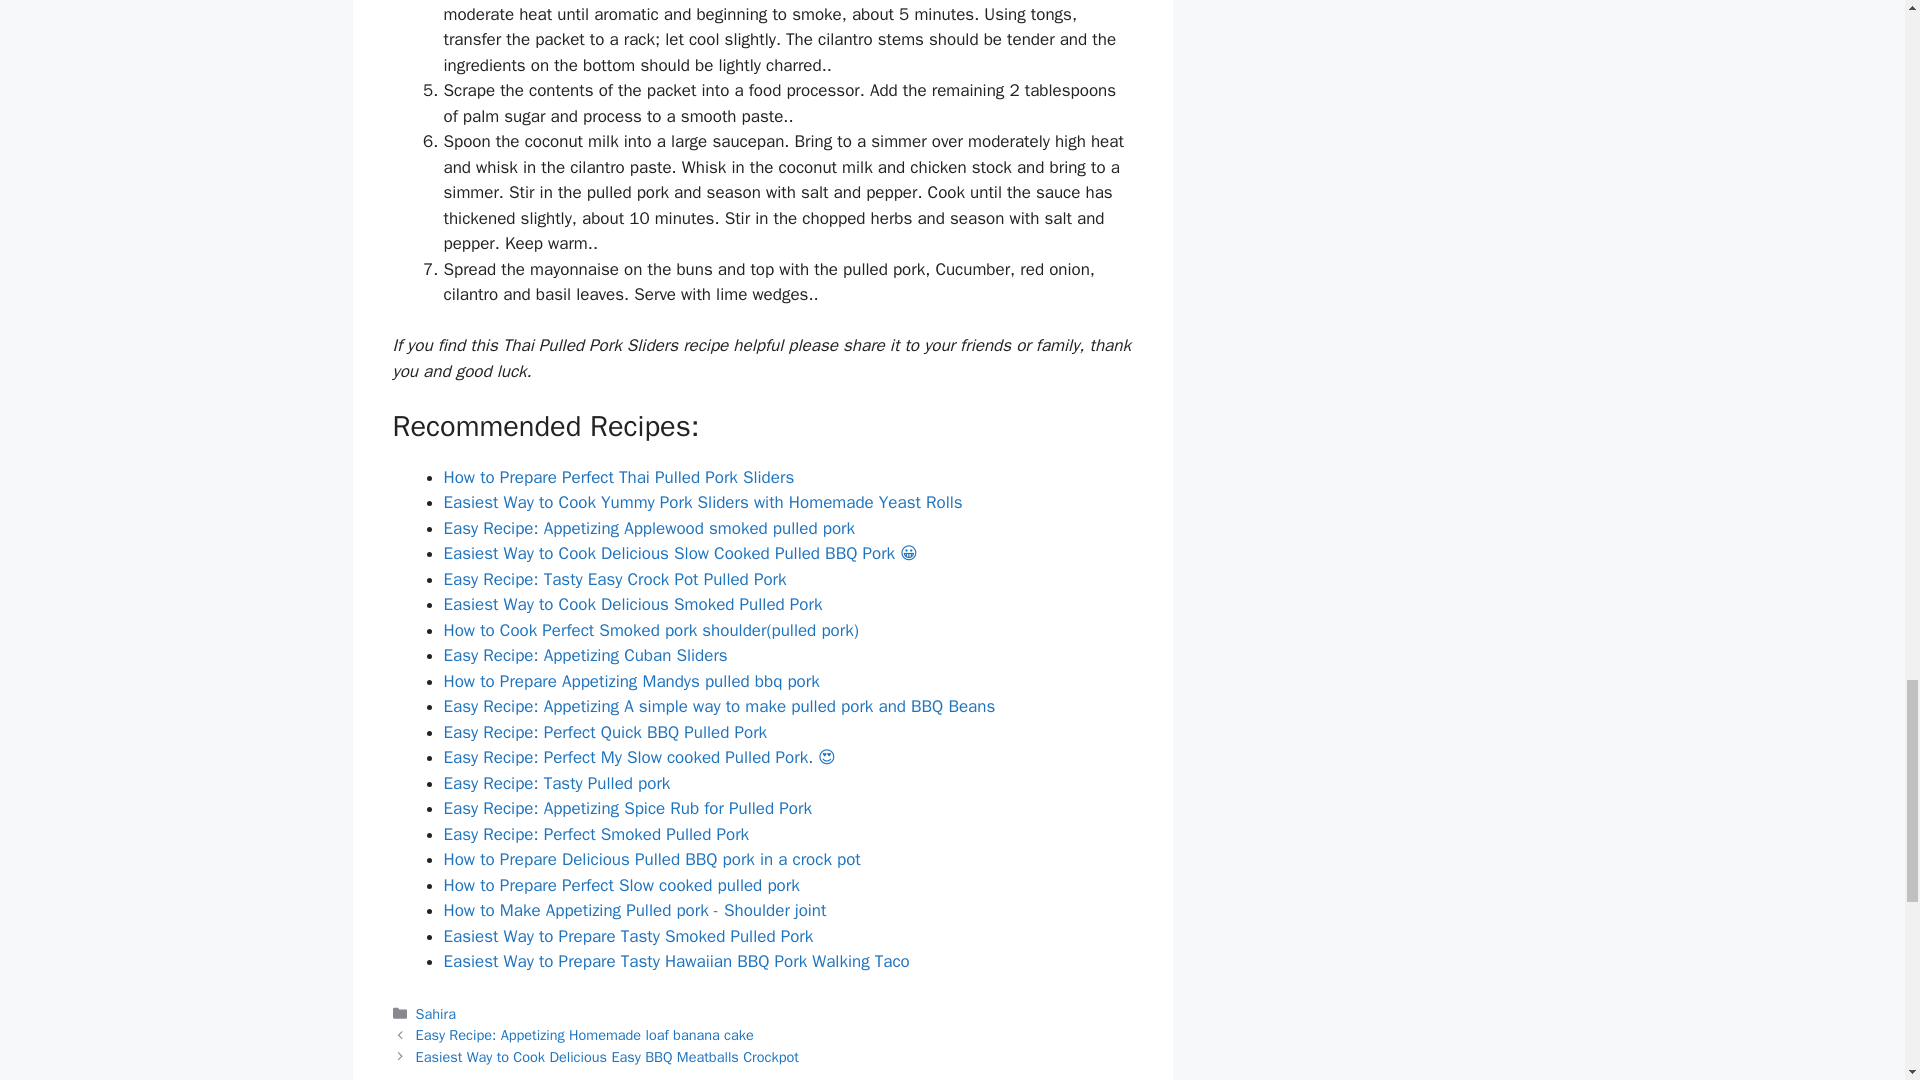 The width and height of the screenshot is (1920, 1080). Describe the element at coordinates (618, 477) in the screenshot. I see `How to Prepare Perfect Thai Pulled Pork Sliders` at that location.